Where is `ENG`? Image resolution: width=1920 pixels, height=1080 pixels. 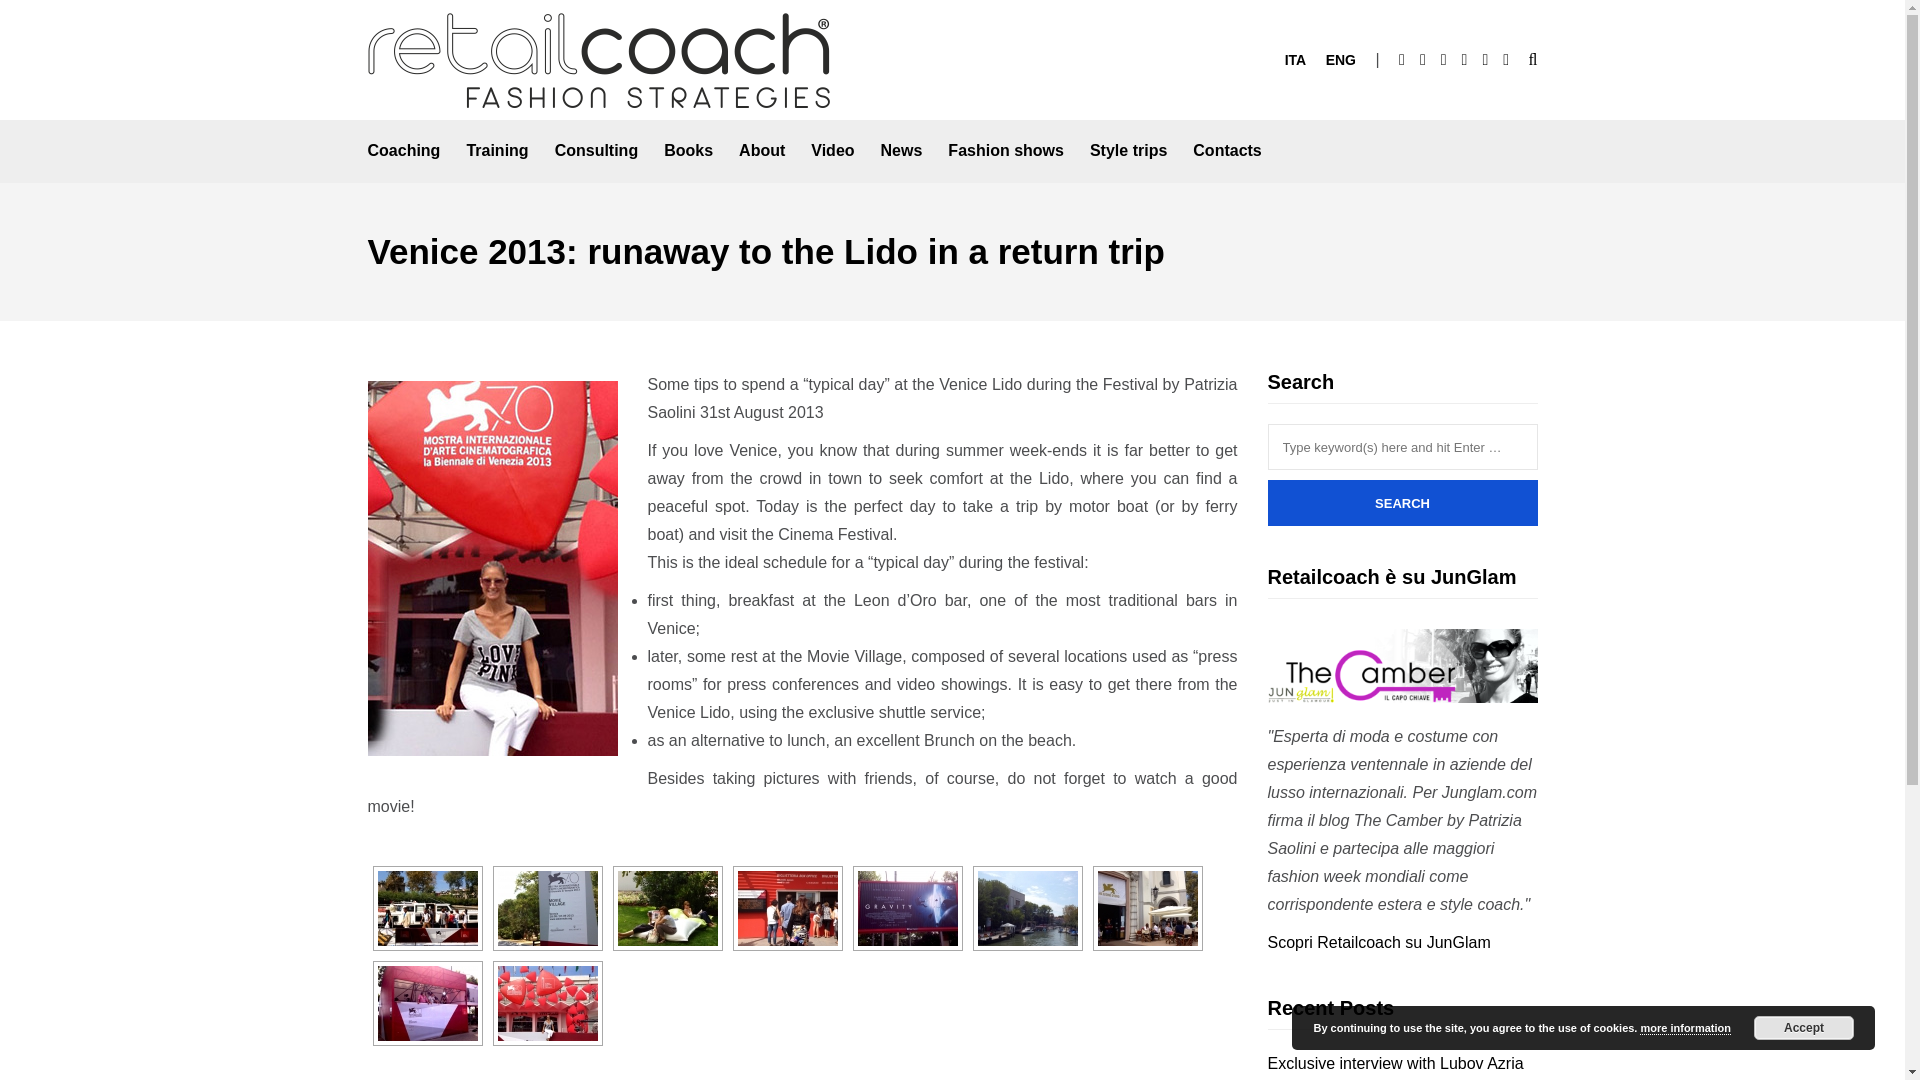 ENG is located at coordinates (1340, 60).